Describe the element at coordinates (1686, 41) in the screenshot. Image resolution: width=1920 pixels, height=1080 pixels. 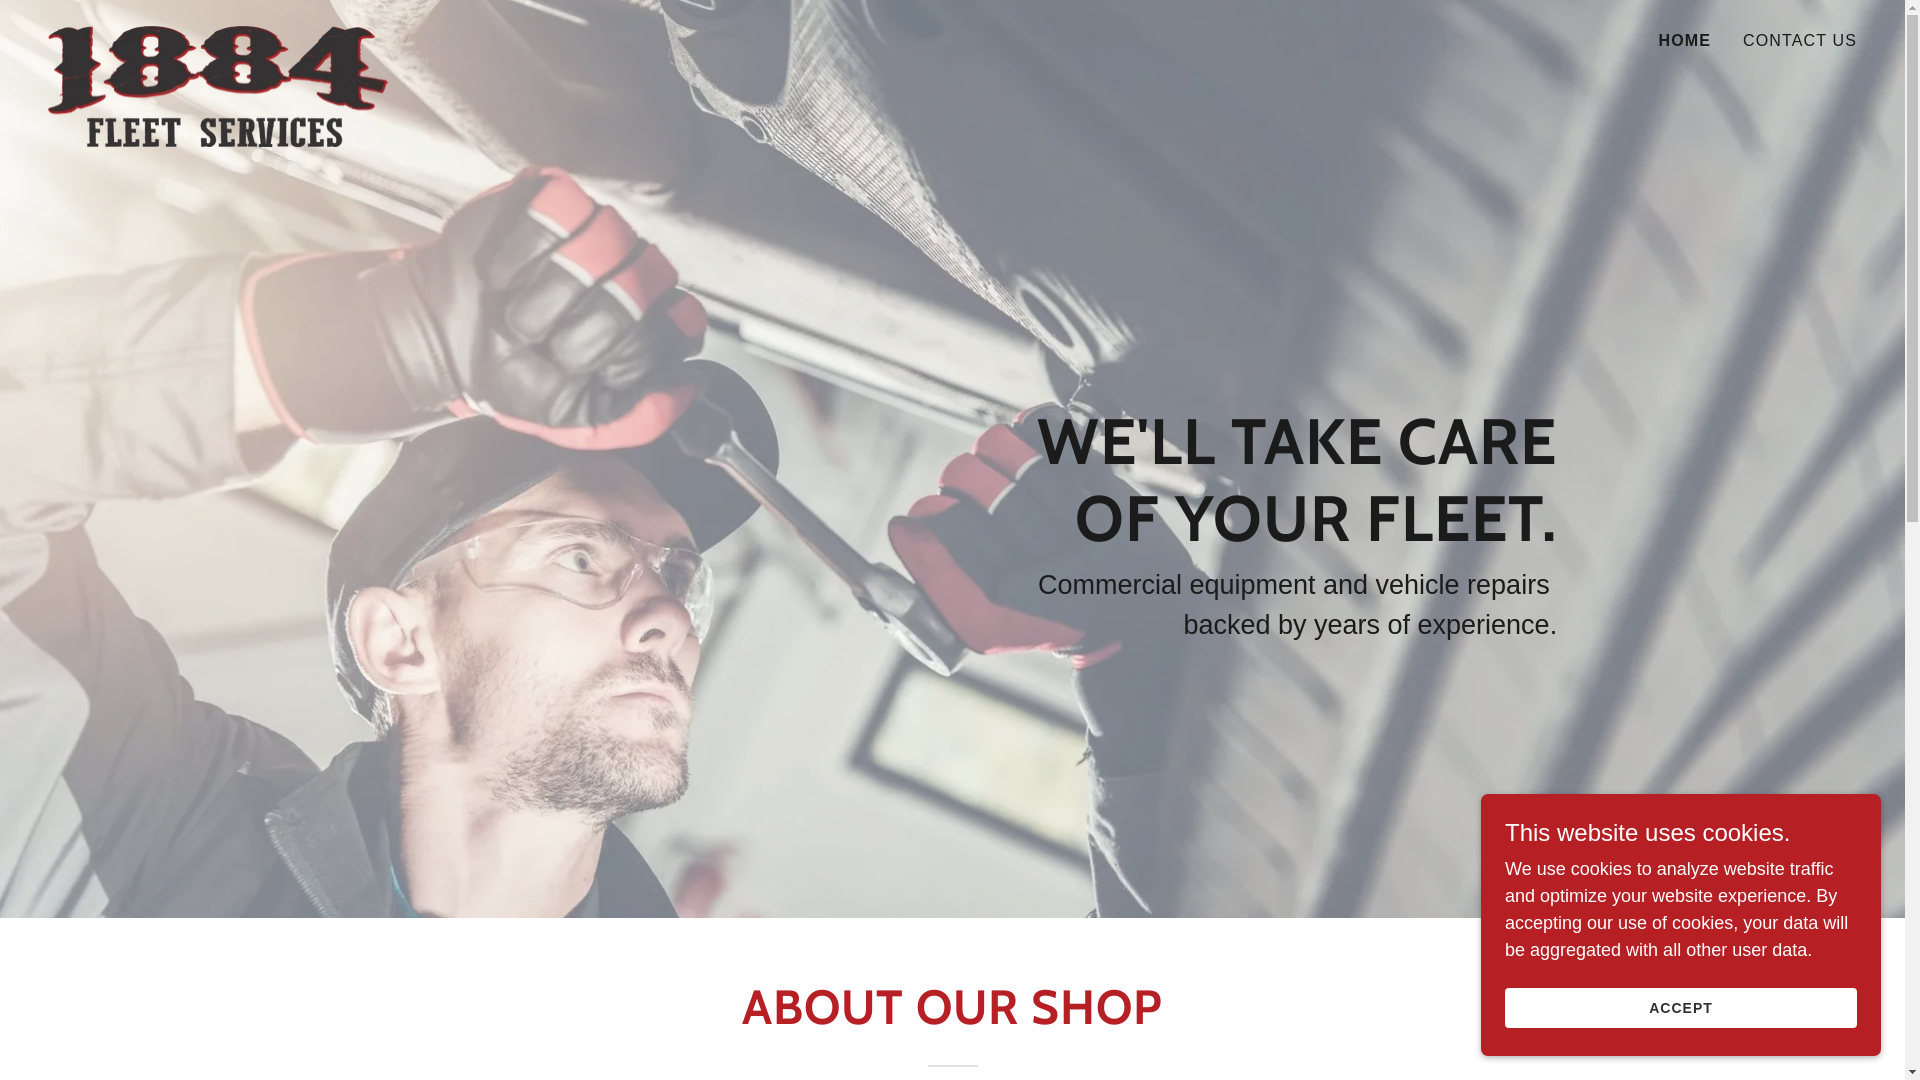
I see `HOME` at that location.